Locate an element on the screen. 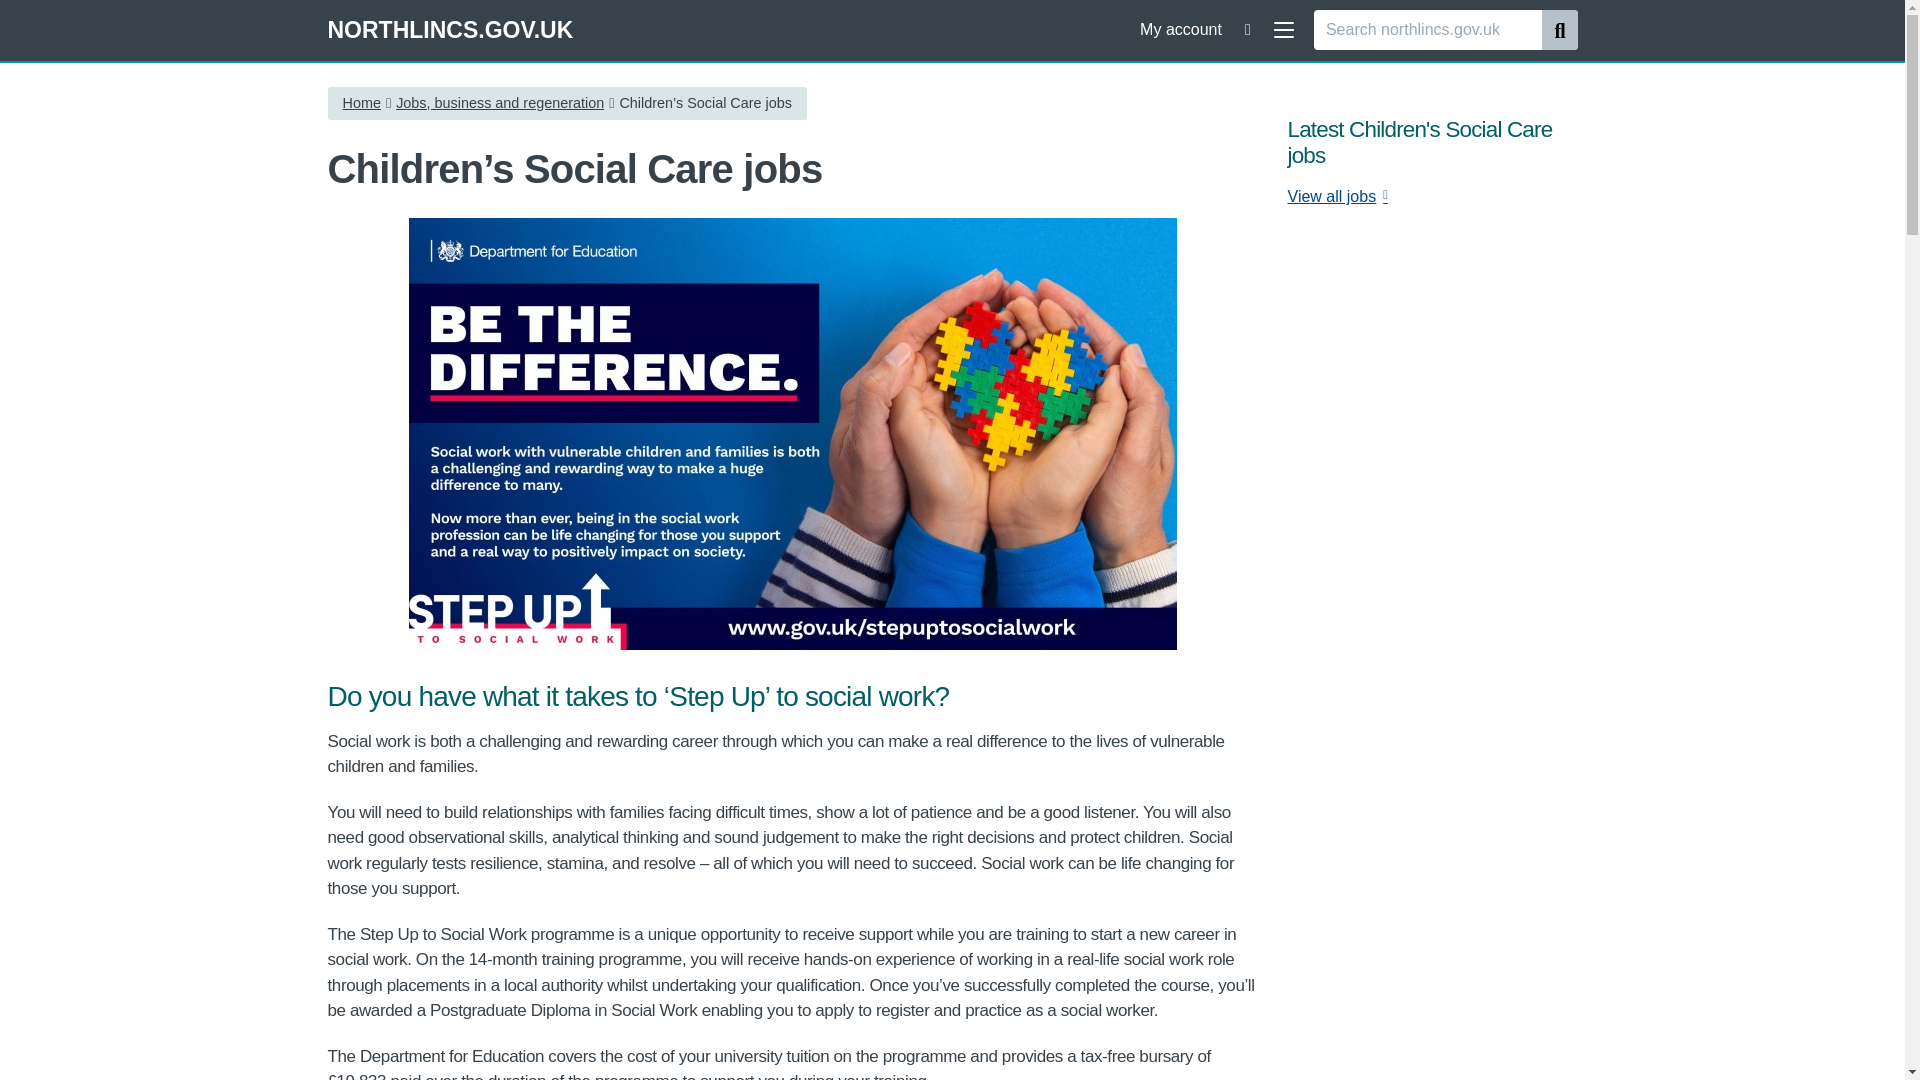 The height and width of the screenshot is (1080, 1920). NORTHLINCS.GOV.UK is located at coordinates (451, 30).